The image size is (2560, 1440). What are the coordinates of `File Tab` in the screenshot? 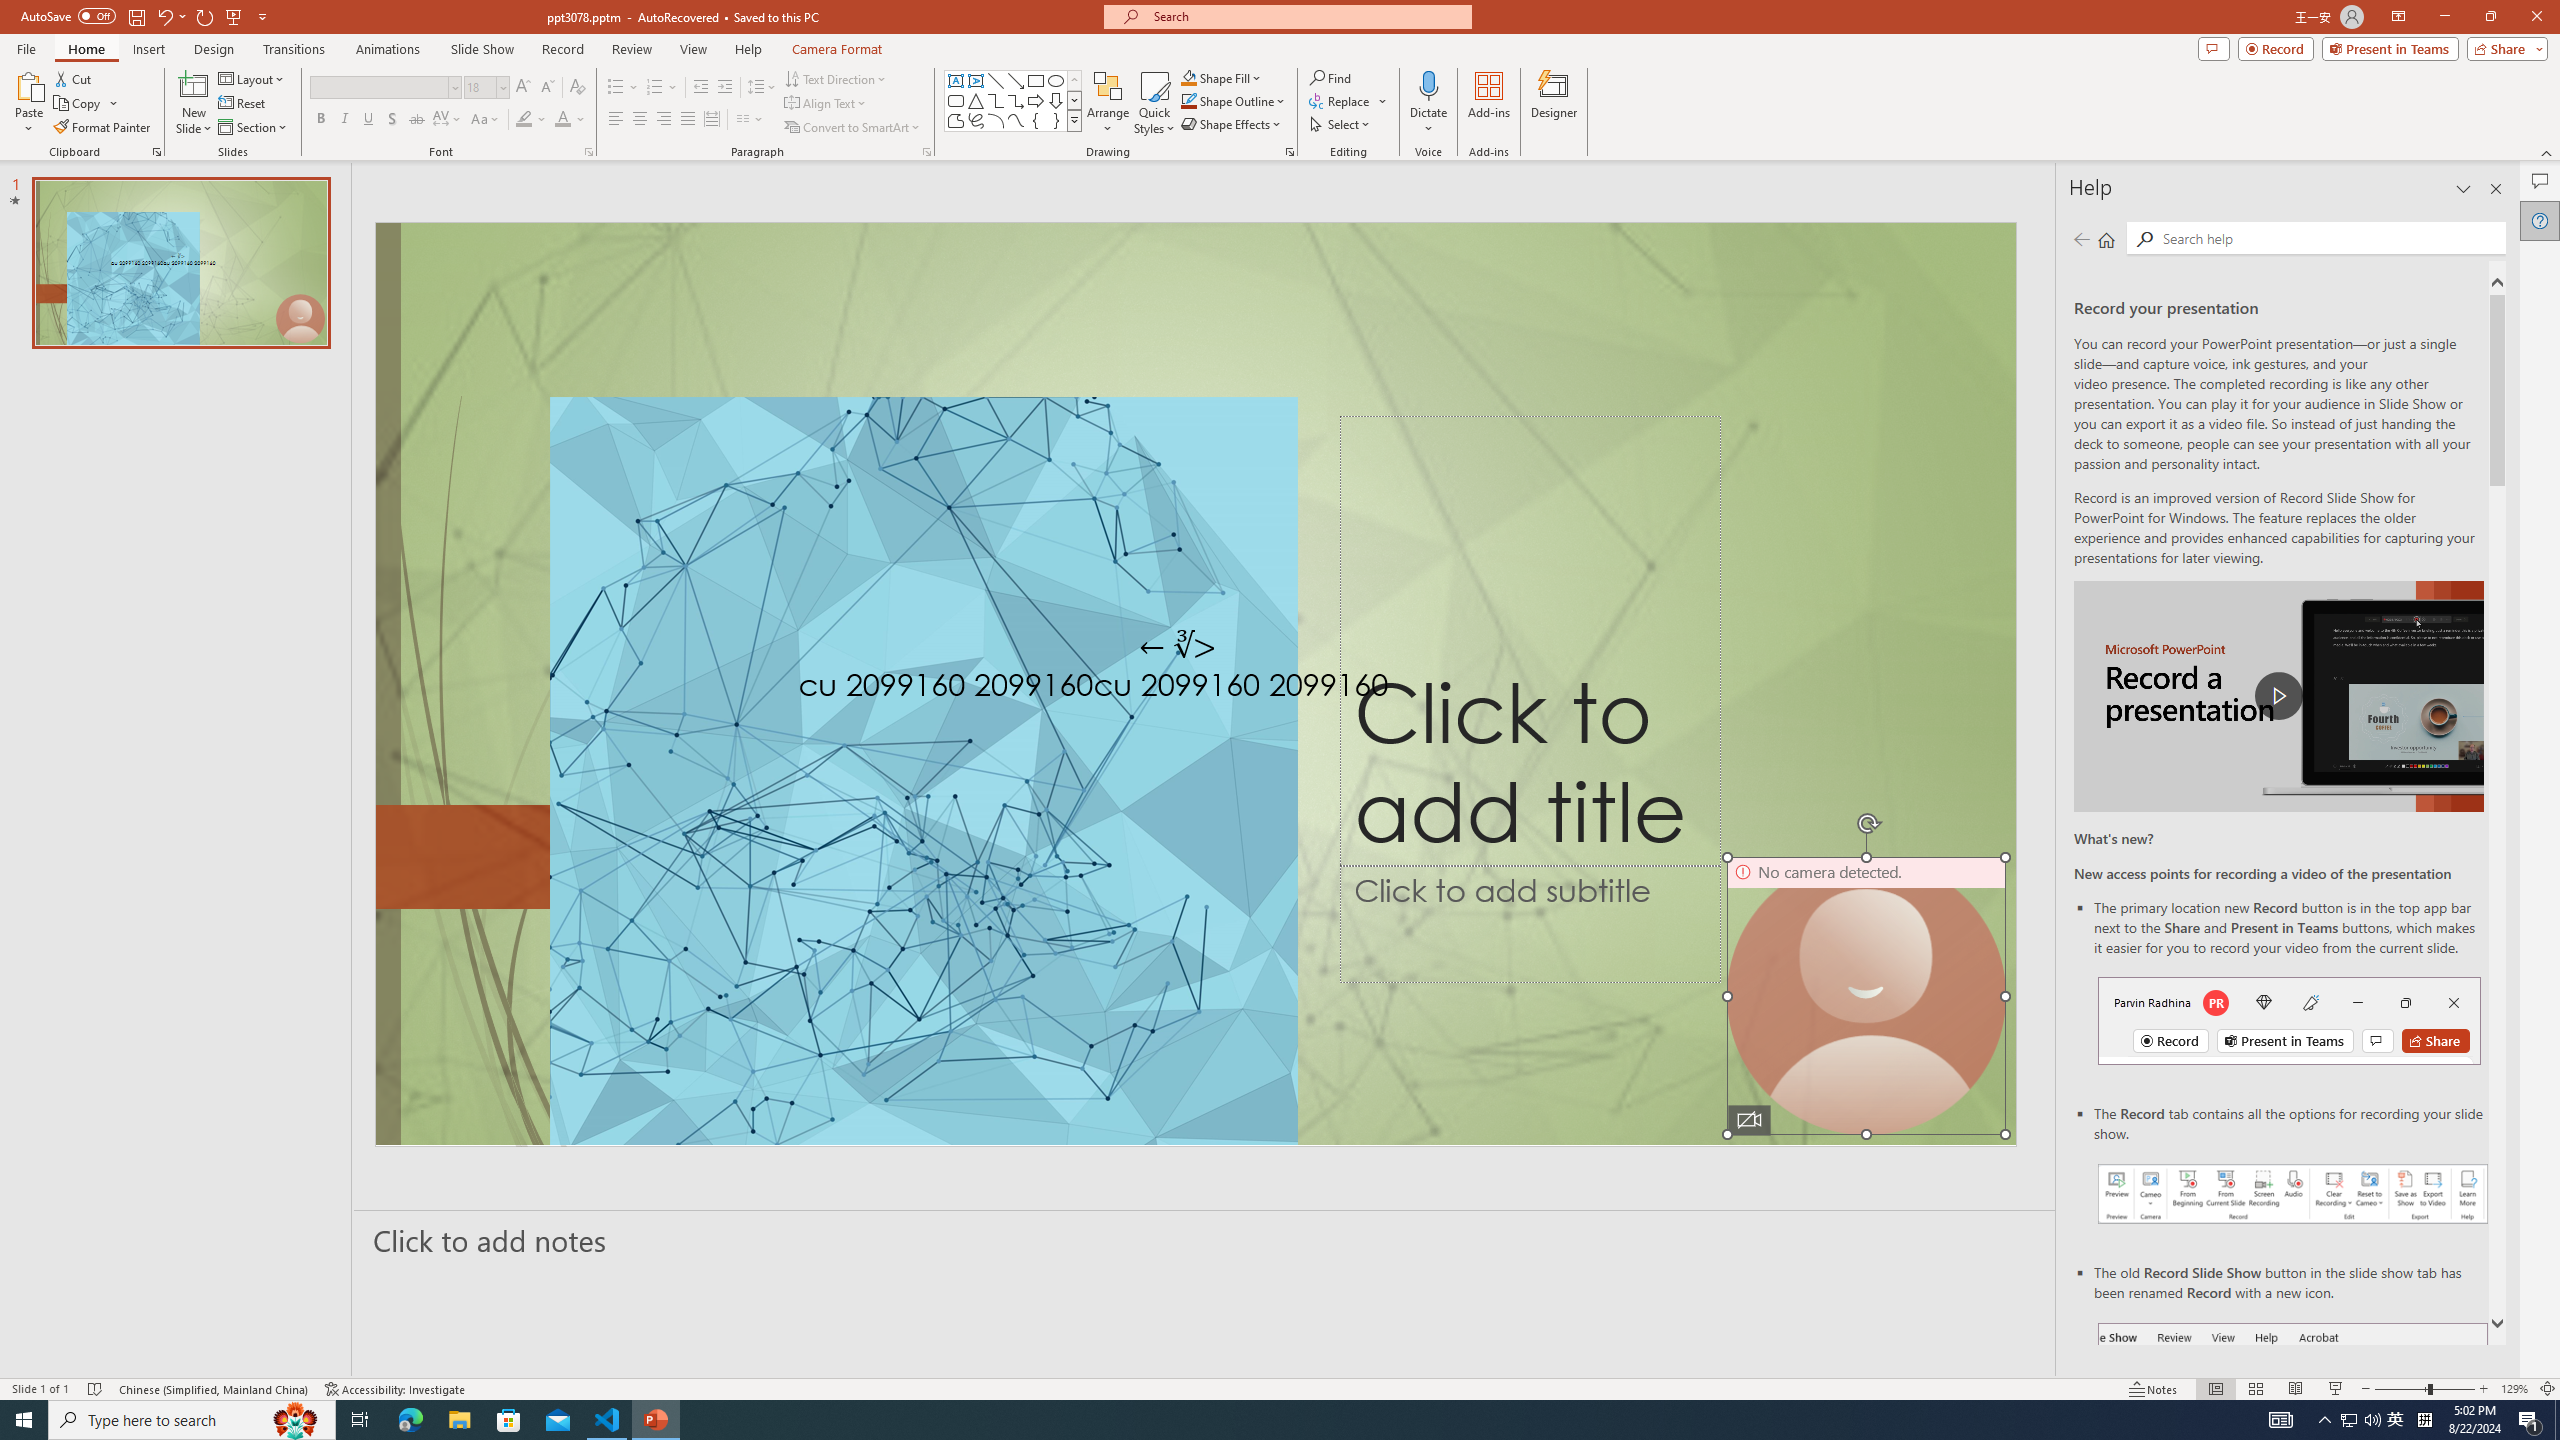 It's located at (26, 48).